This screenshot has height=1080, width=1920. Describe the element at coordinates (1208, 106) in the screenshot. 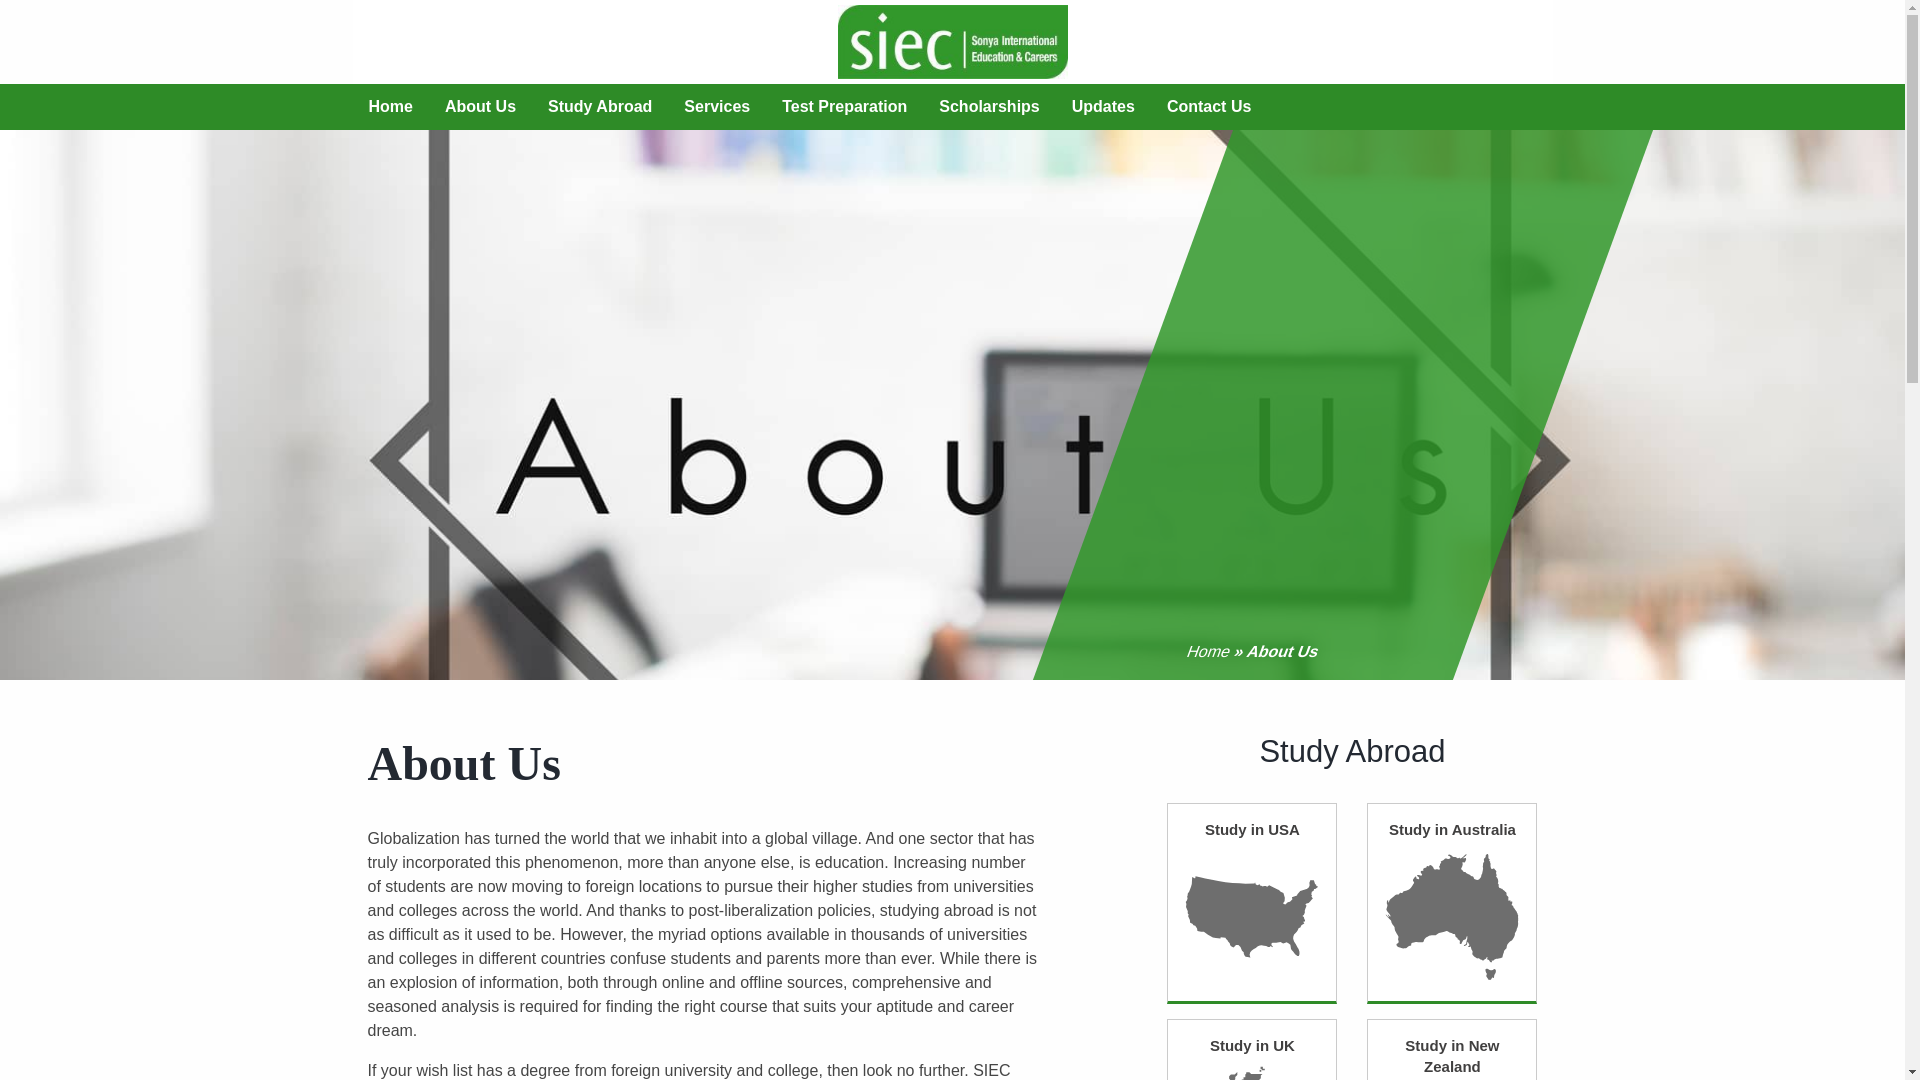

I see `Contact Us` at that location.